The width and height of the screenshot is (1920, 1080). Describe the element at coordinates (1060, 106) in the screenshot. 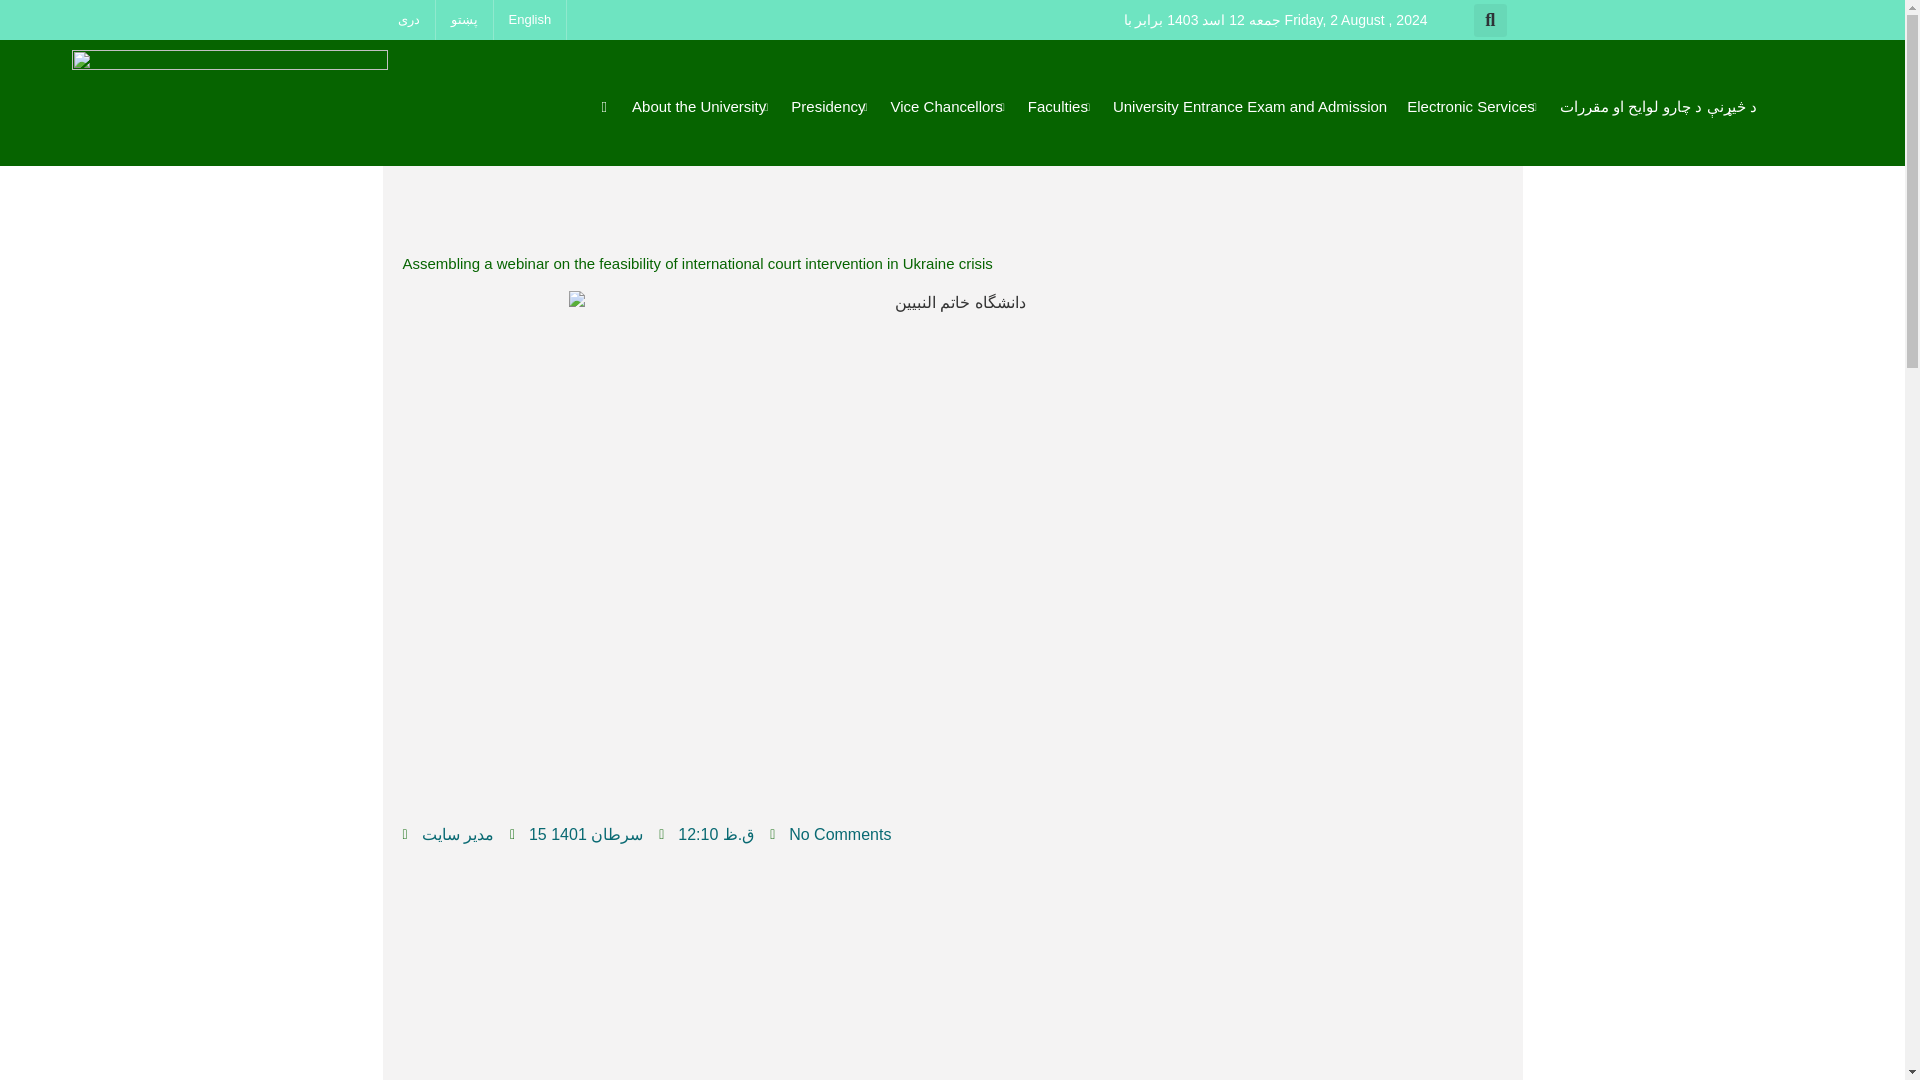

I see `Faculties` at that location.